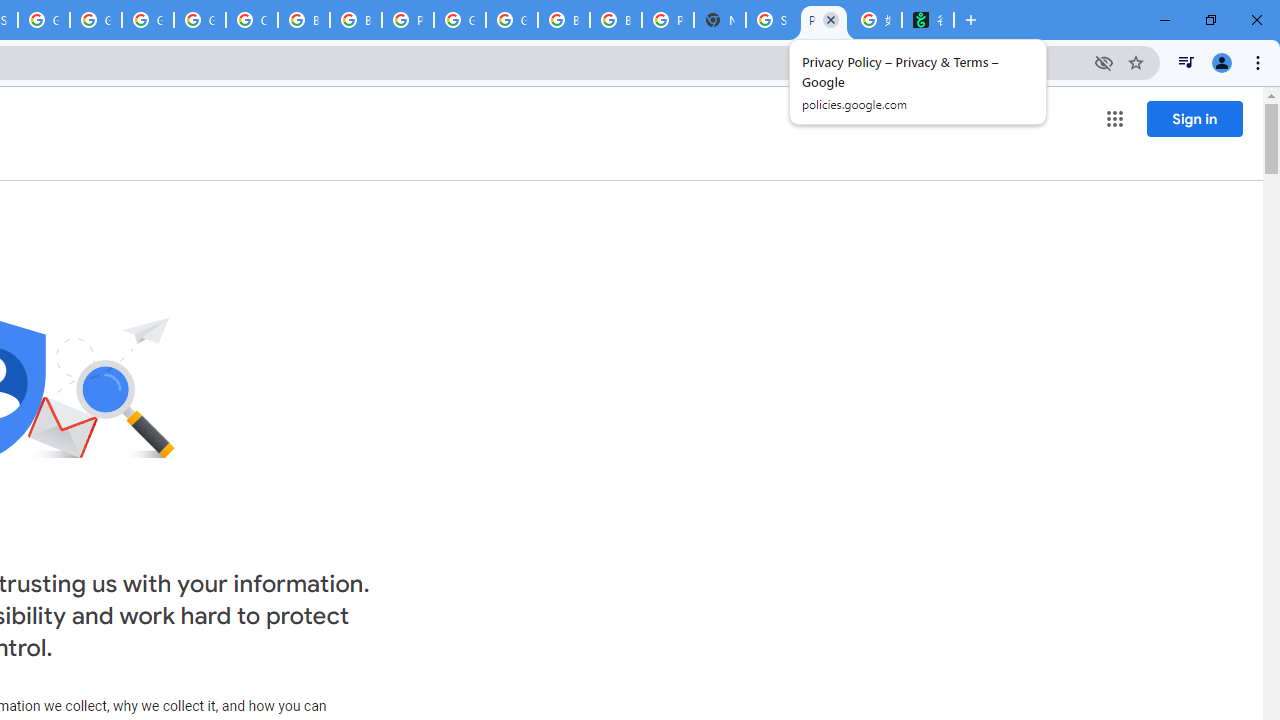 This screenshot has height=720, width=1280. I want to click on Sign in - Google Accounts, so click(772, 20).